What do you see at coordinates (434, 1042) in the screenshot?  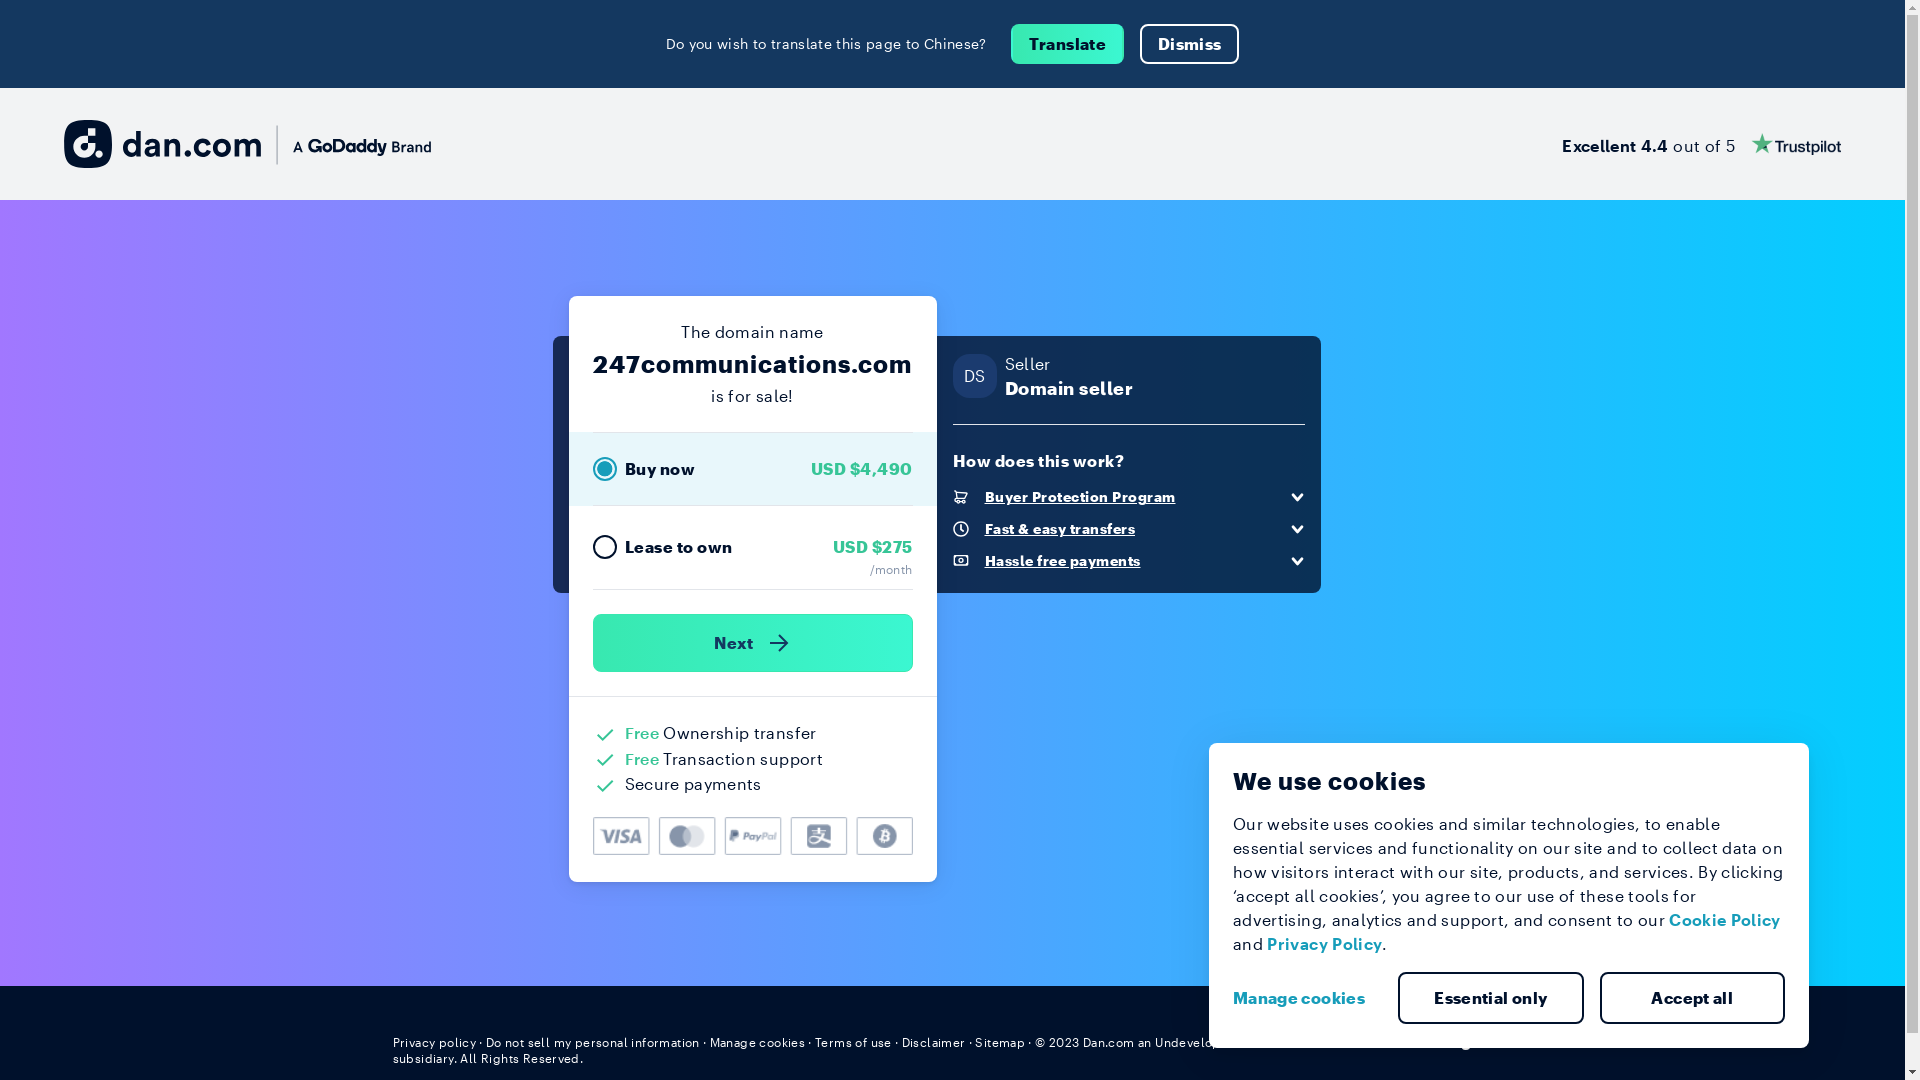 I see `Privacy policy` at bounding box center [434, 1042].